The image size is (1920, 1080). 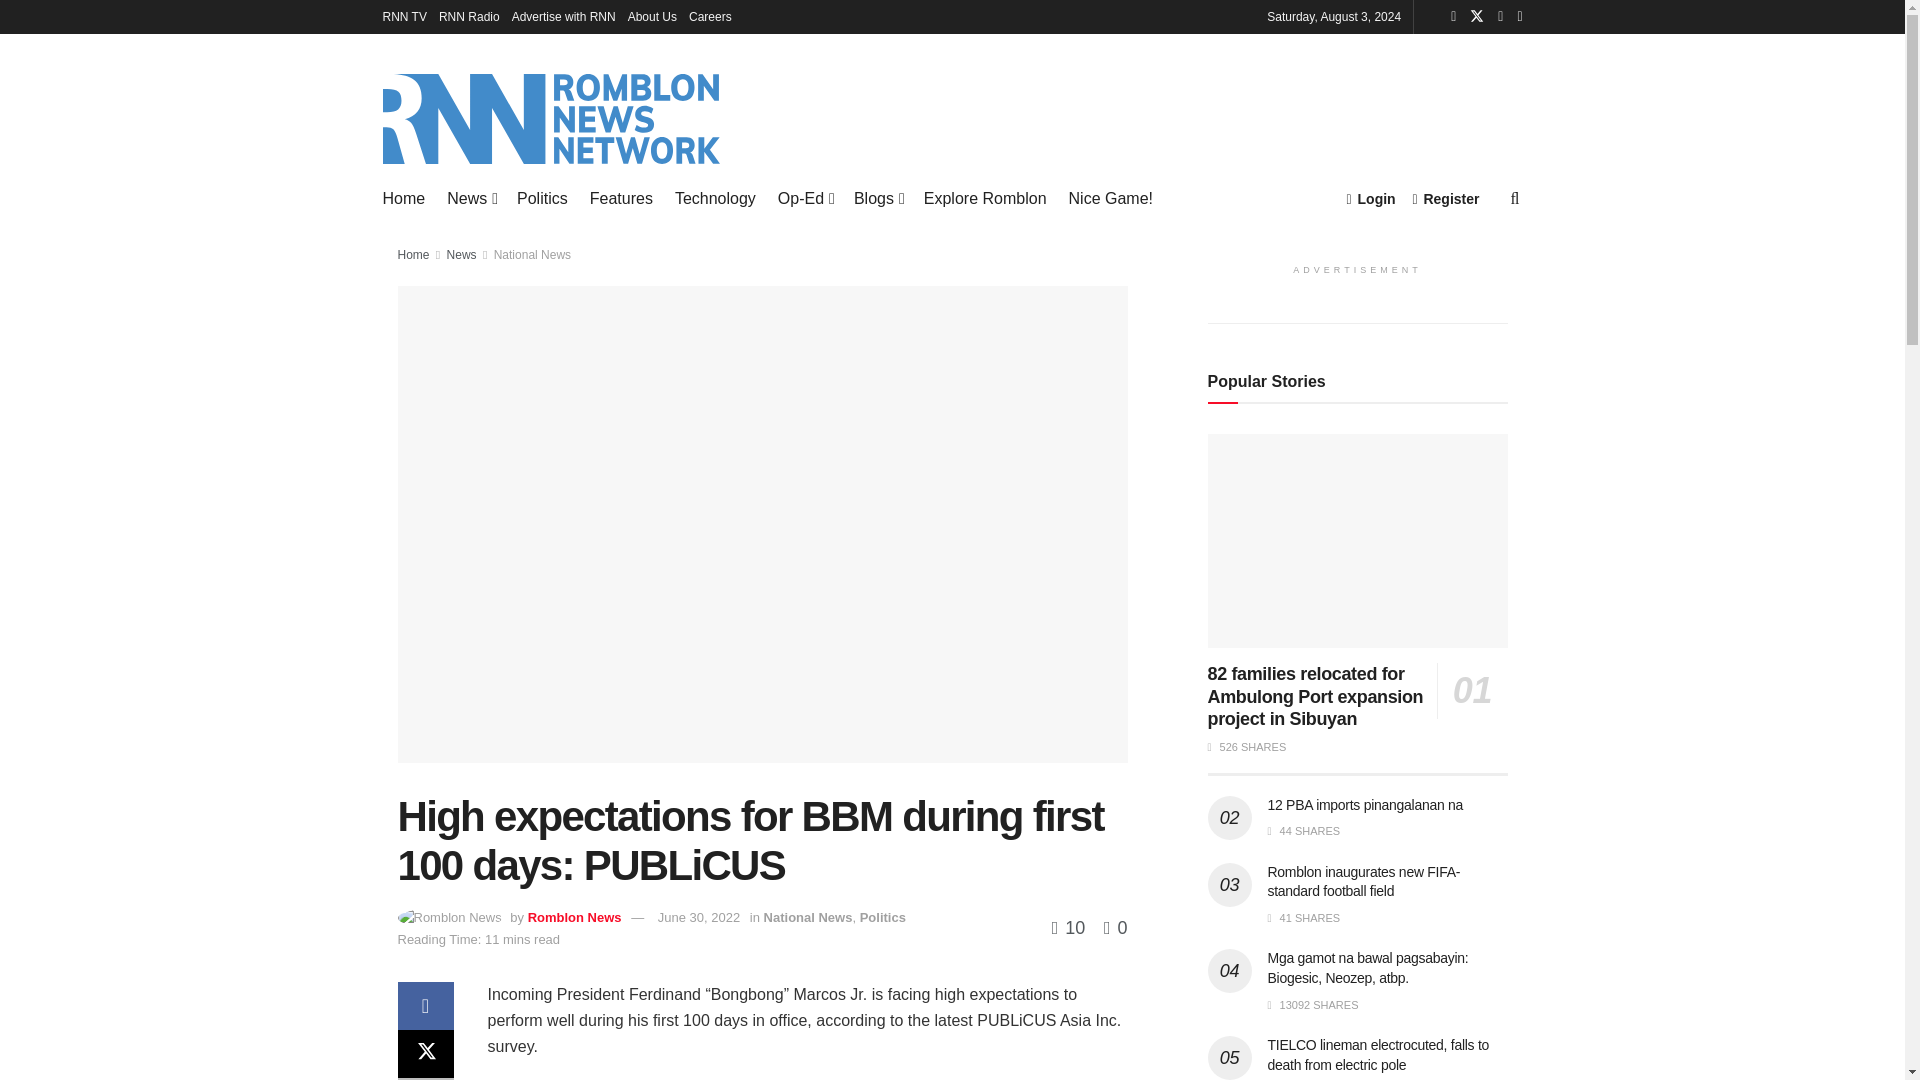 What do you see at coordinates (404, 16) in the screenshot?
I see `RNN TV` at bounding box center [404, 16].